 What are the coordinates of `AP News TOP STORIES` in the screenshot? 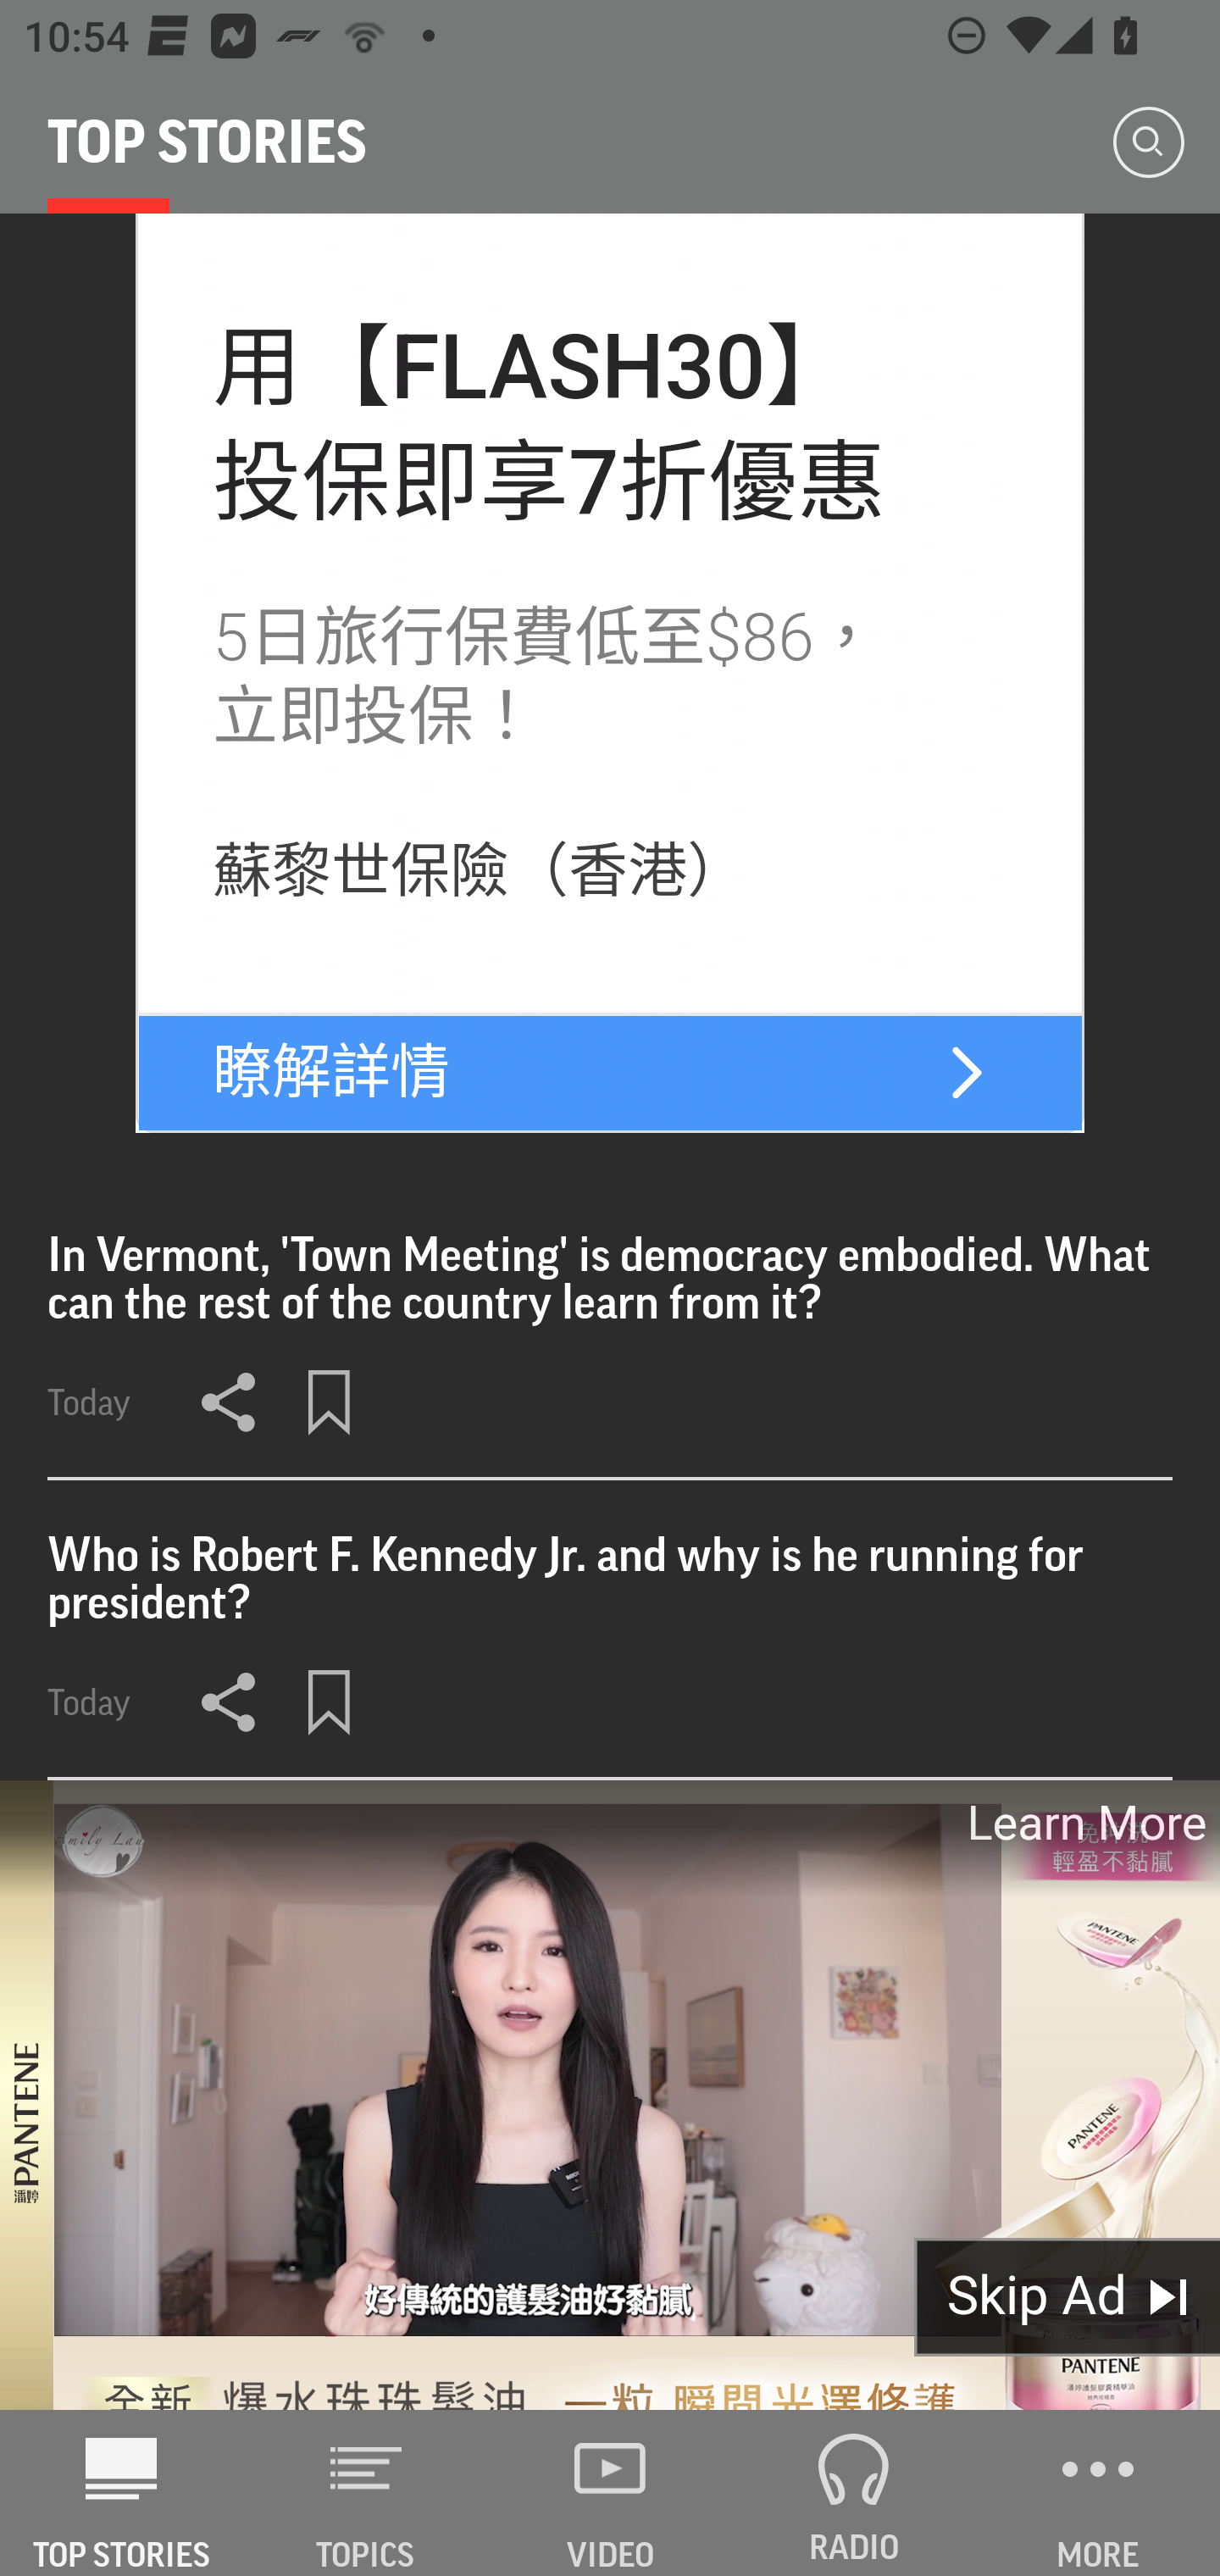 It's located at (122, 2493).